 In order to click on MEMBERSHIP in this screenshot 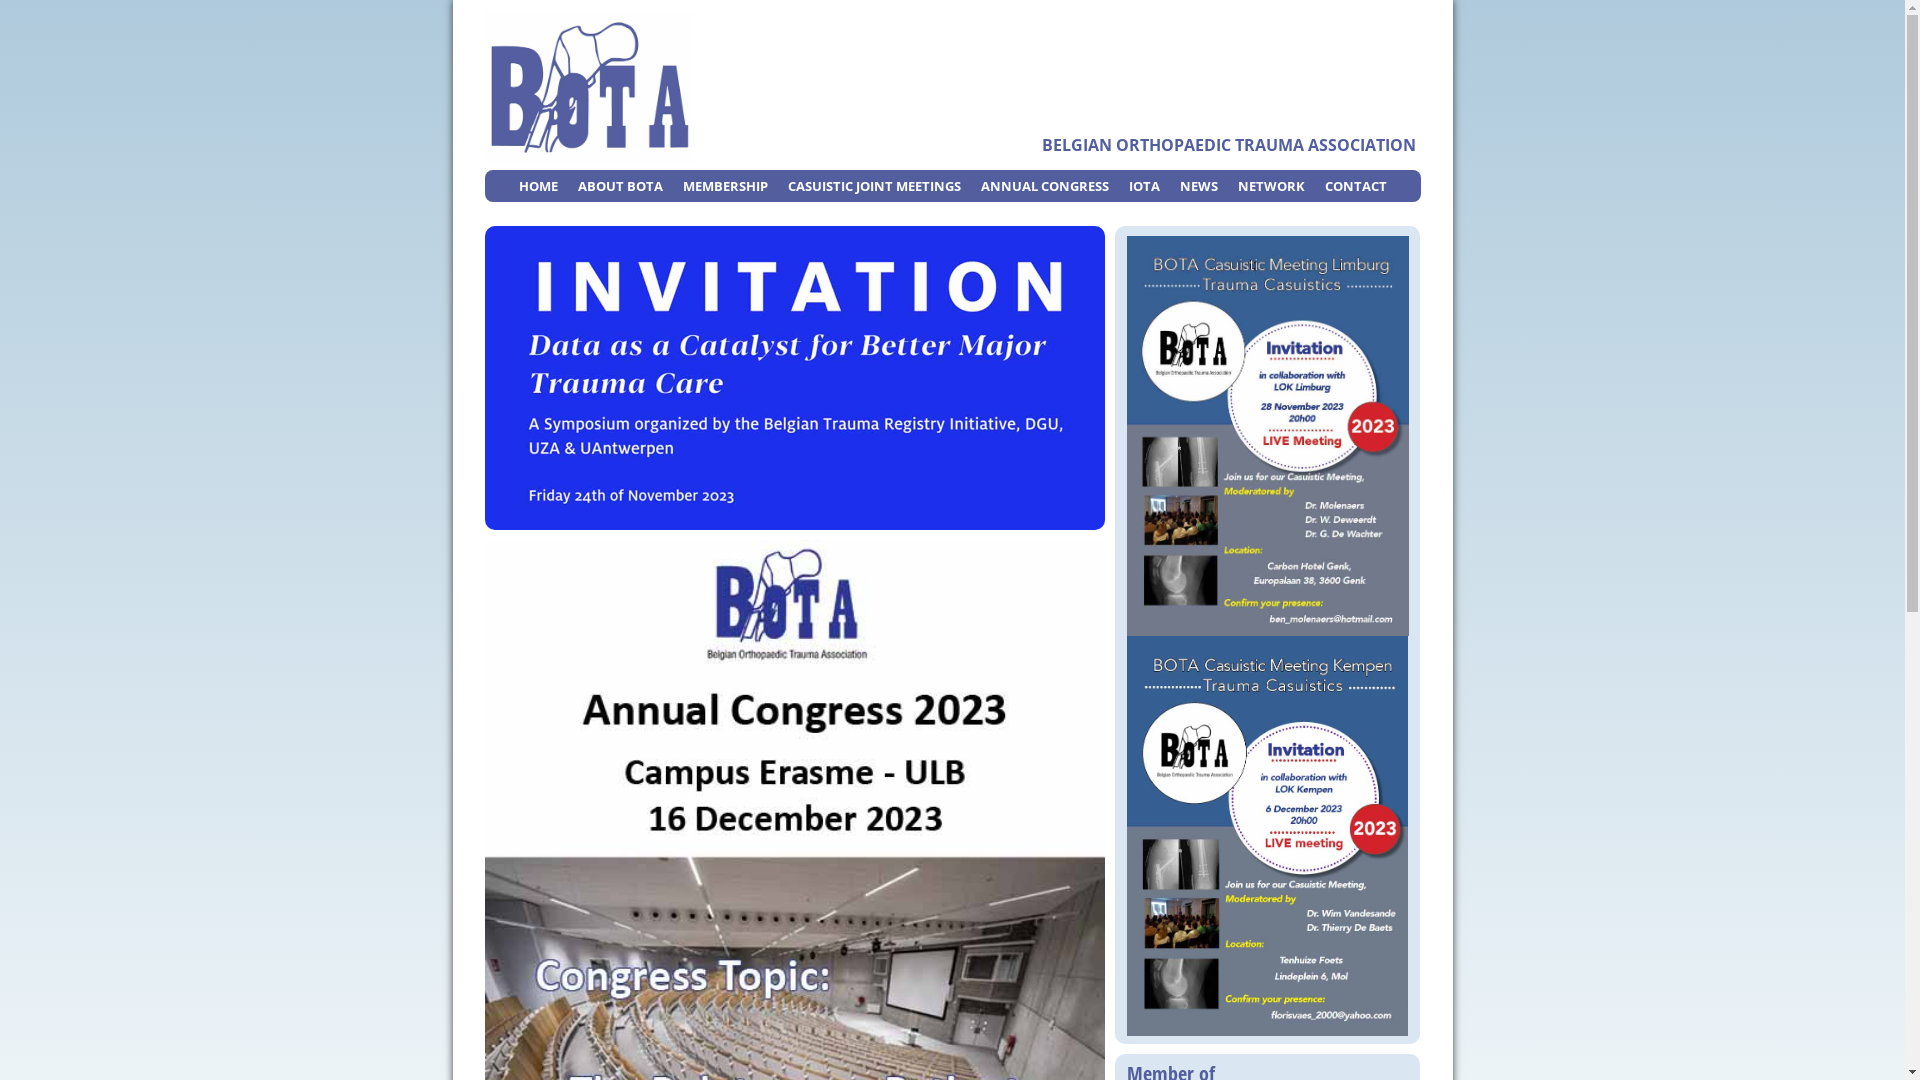, I will do `click(724, 186)`.